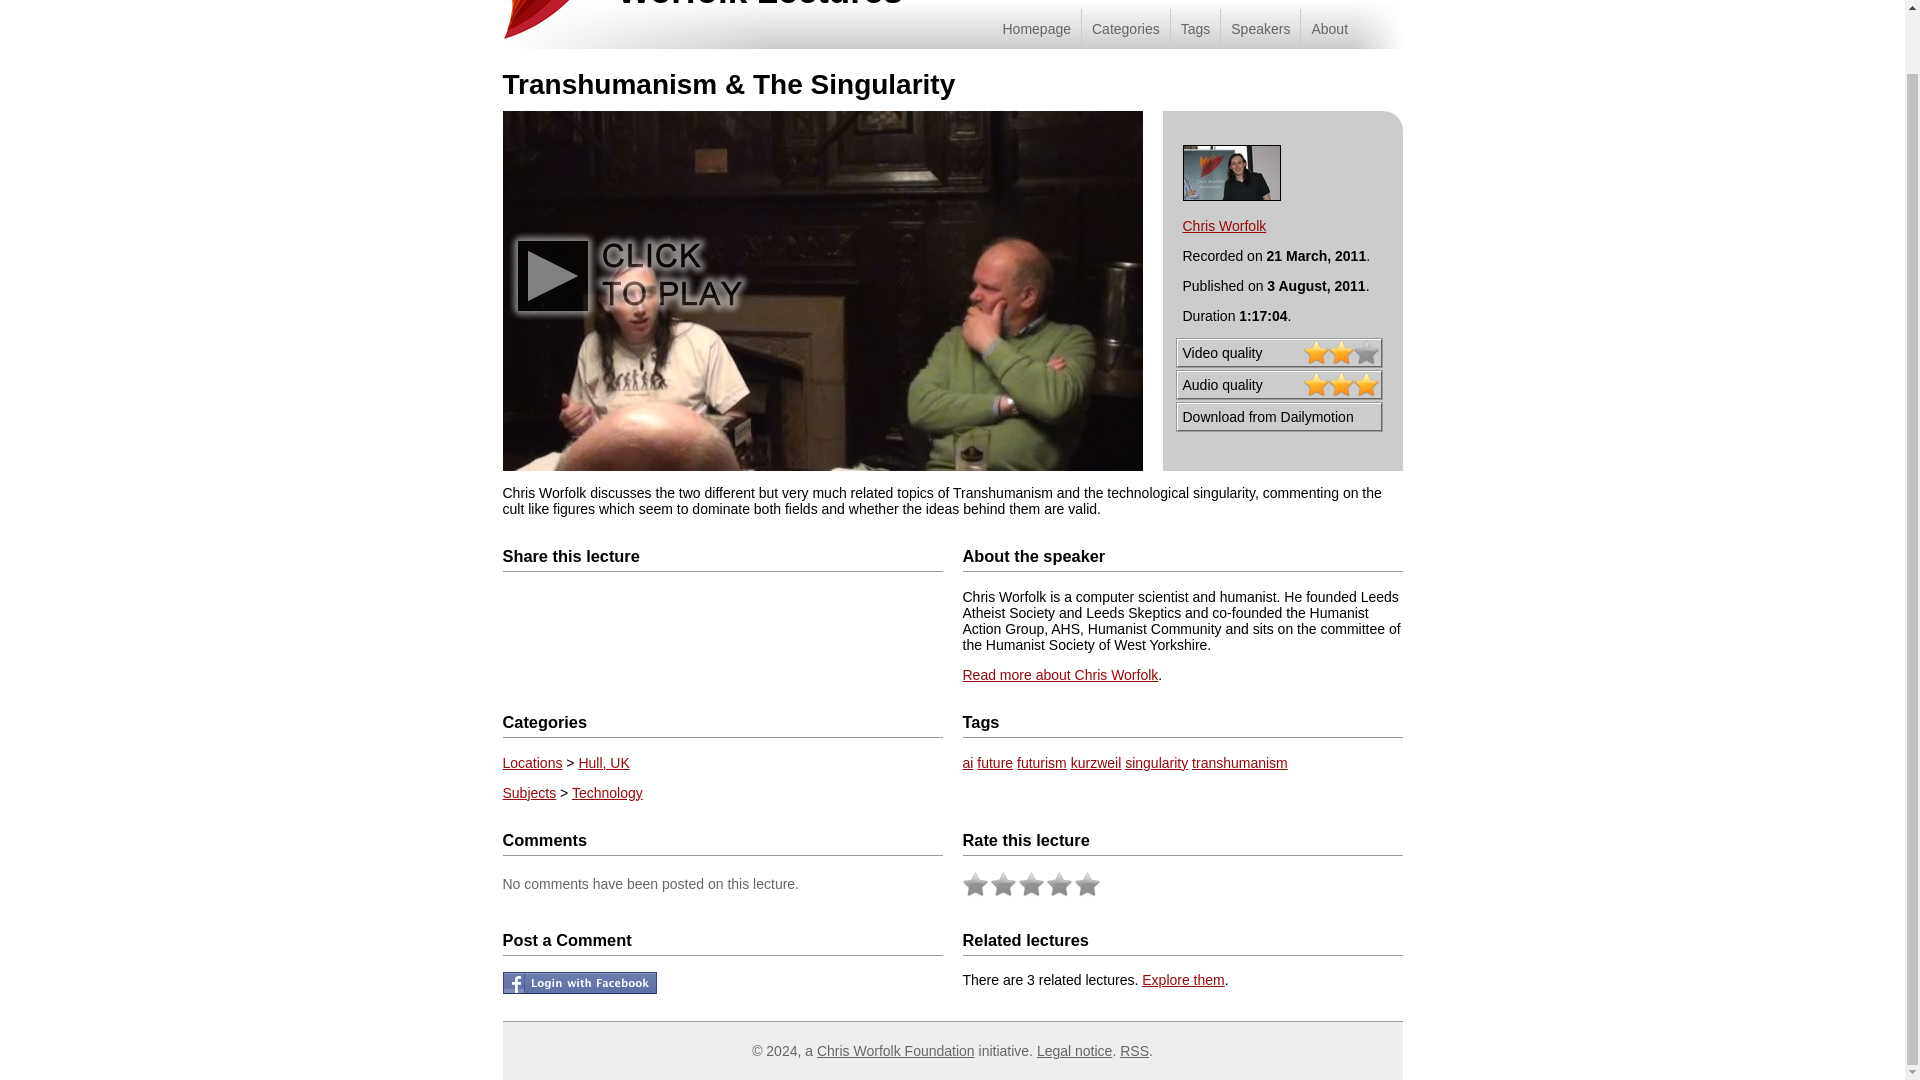 This screenshot has height=1080, width=1920. I want to click on About, so click(1328, 28).